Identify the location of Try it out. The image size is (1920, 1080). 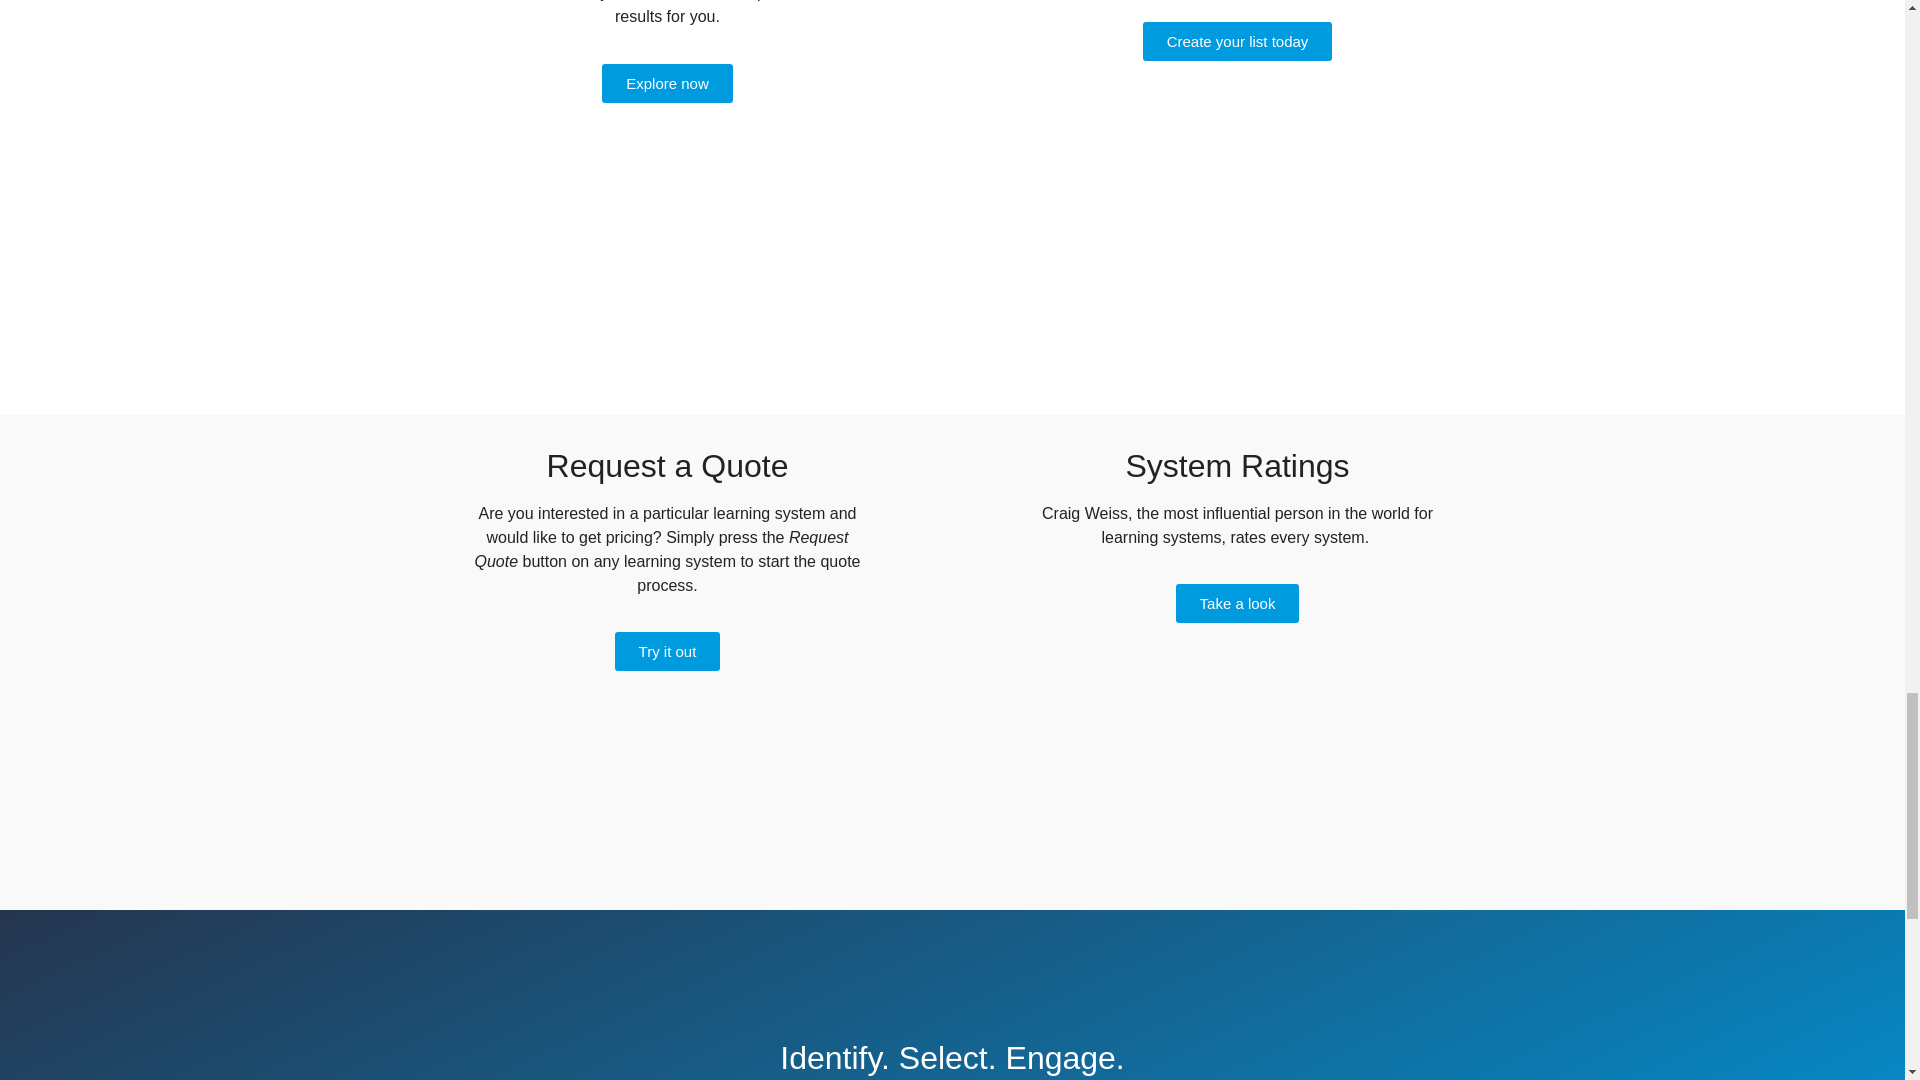
(668, 650).